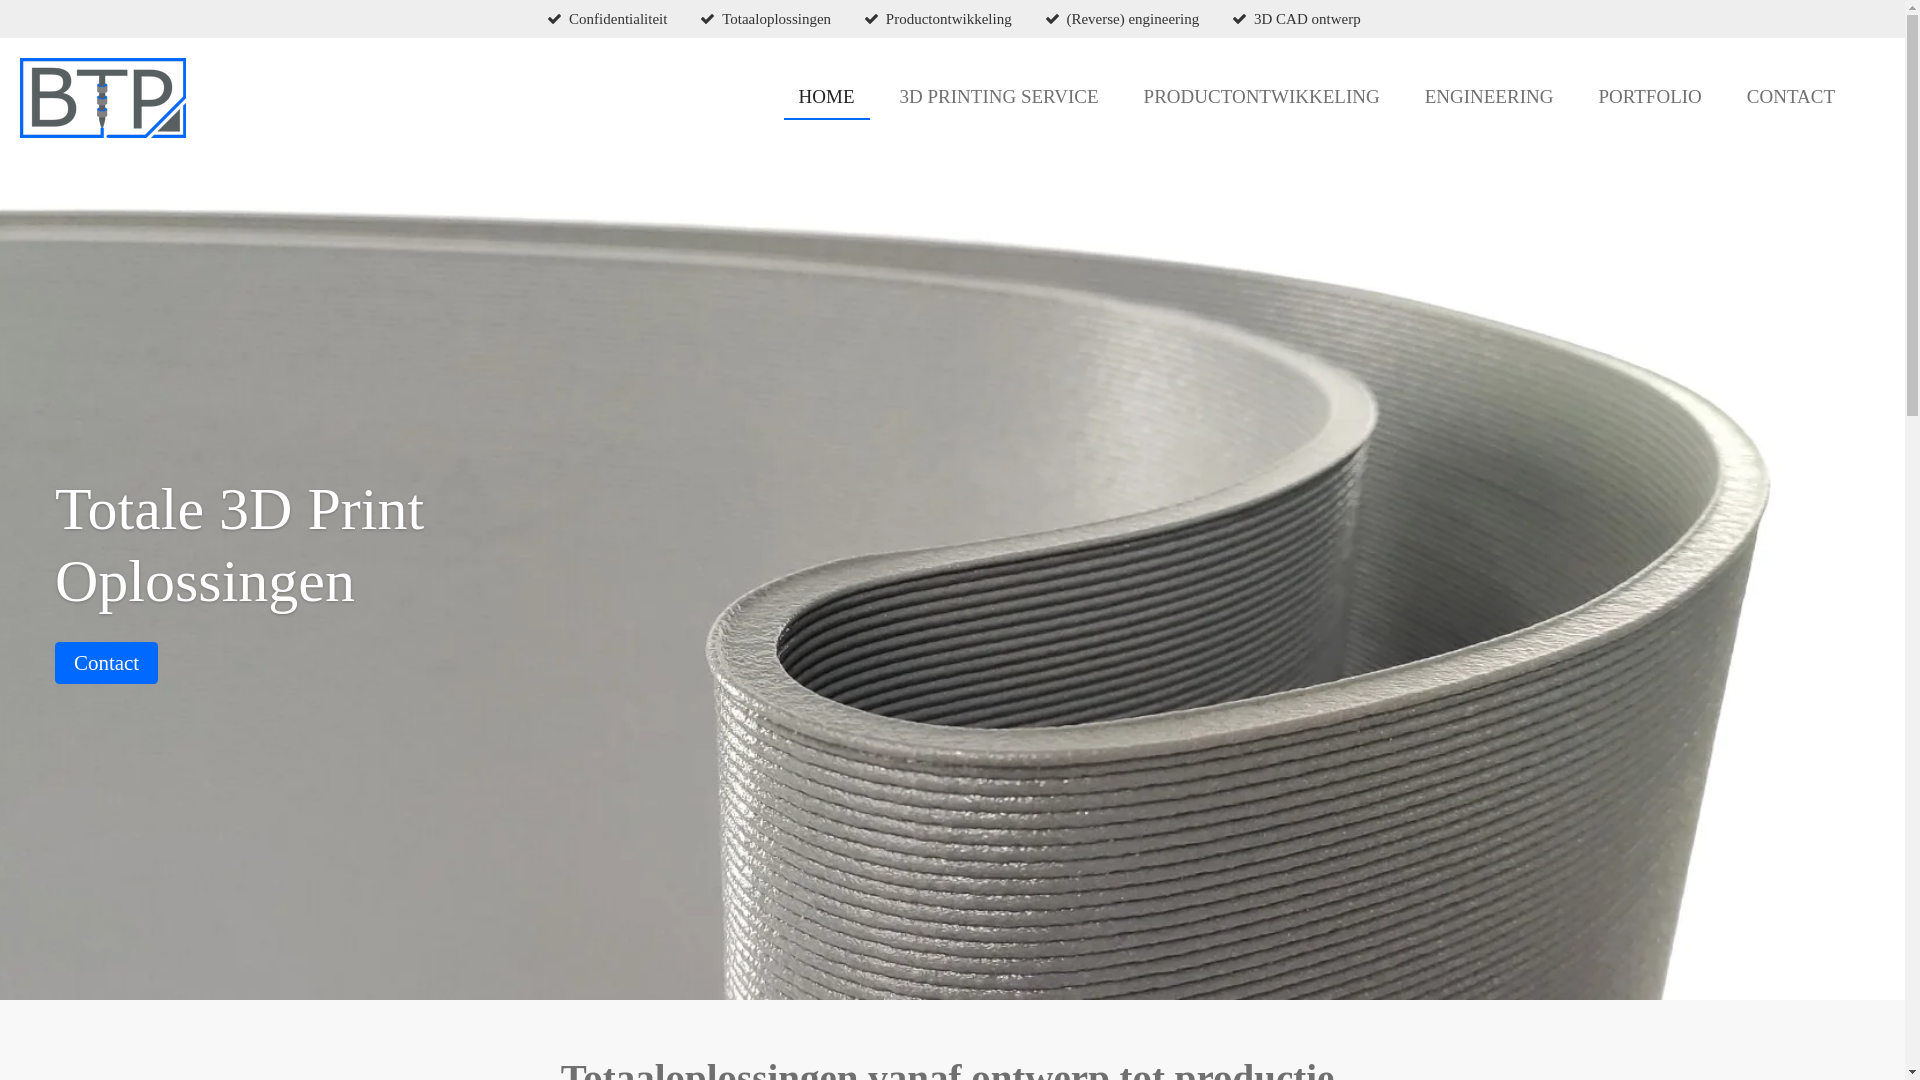 This screenshot has height=1080, width=1920. I want to click on Contact, so click(106, 663).